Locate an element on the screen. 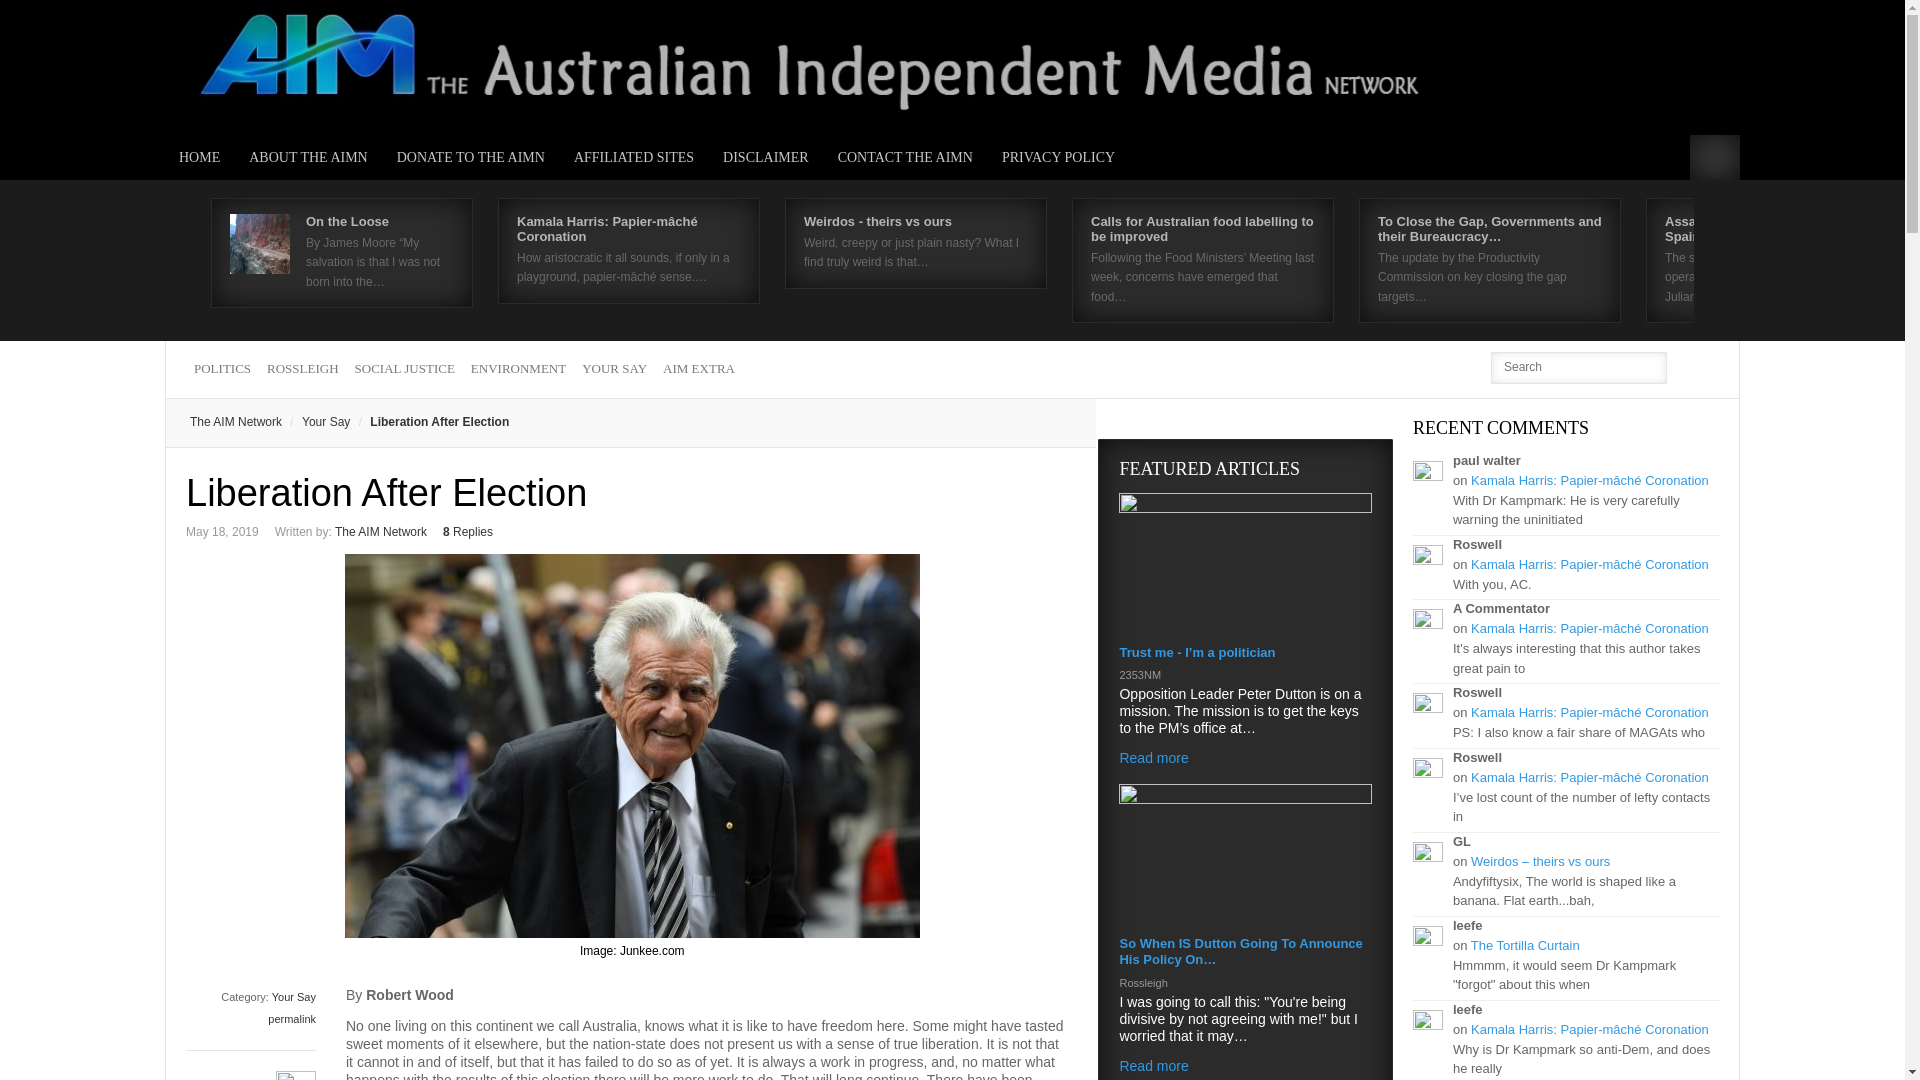 This screenshot has height=1080, width=1920. Your Say is located at coordinates (294, 997).